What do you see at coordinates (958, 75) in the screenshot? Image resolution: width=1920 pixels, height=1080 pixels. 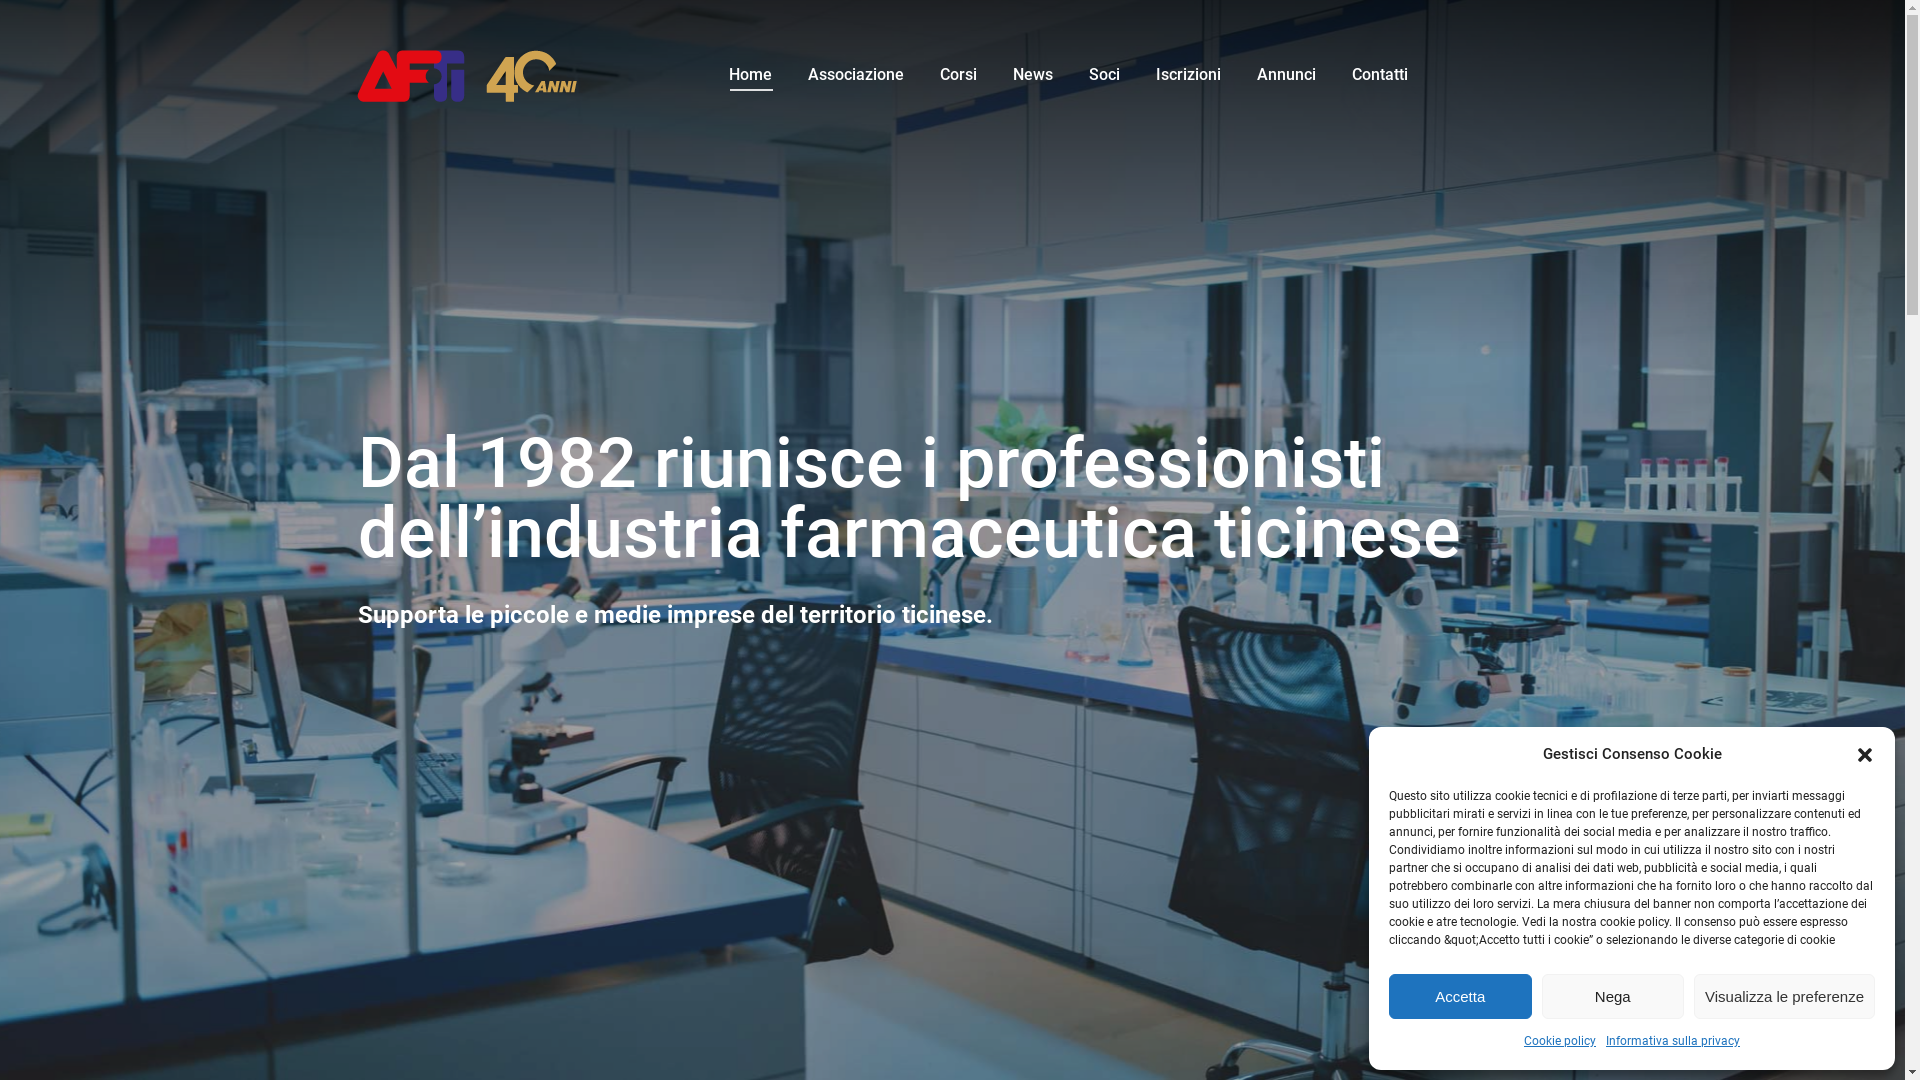 I see `Corsi` at bounding box center [958, 75].